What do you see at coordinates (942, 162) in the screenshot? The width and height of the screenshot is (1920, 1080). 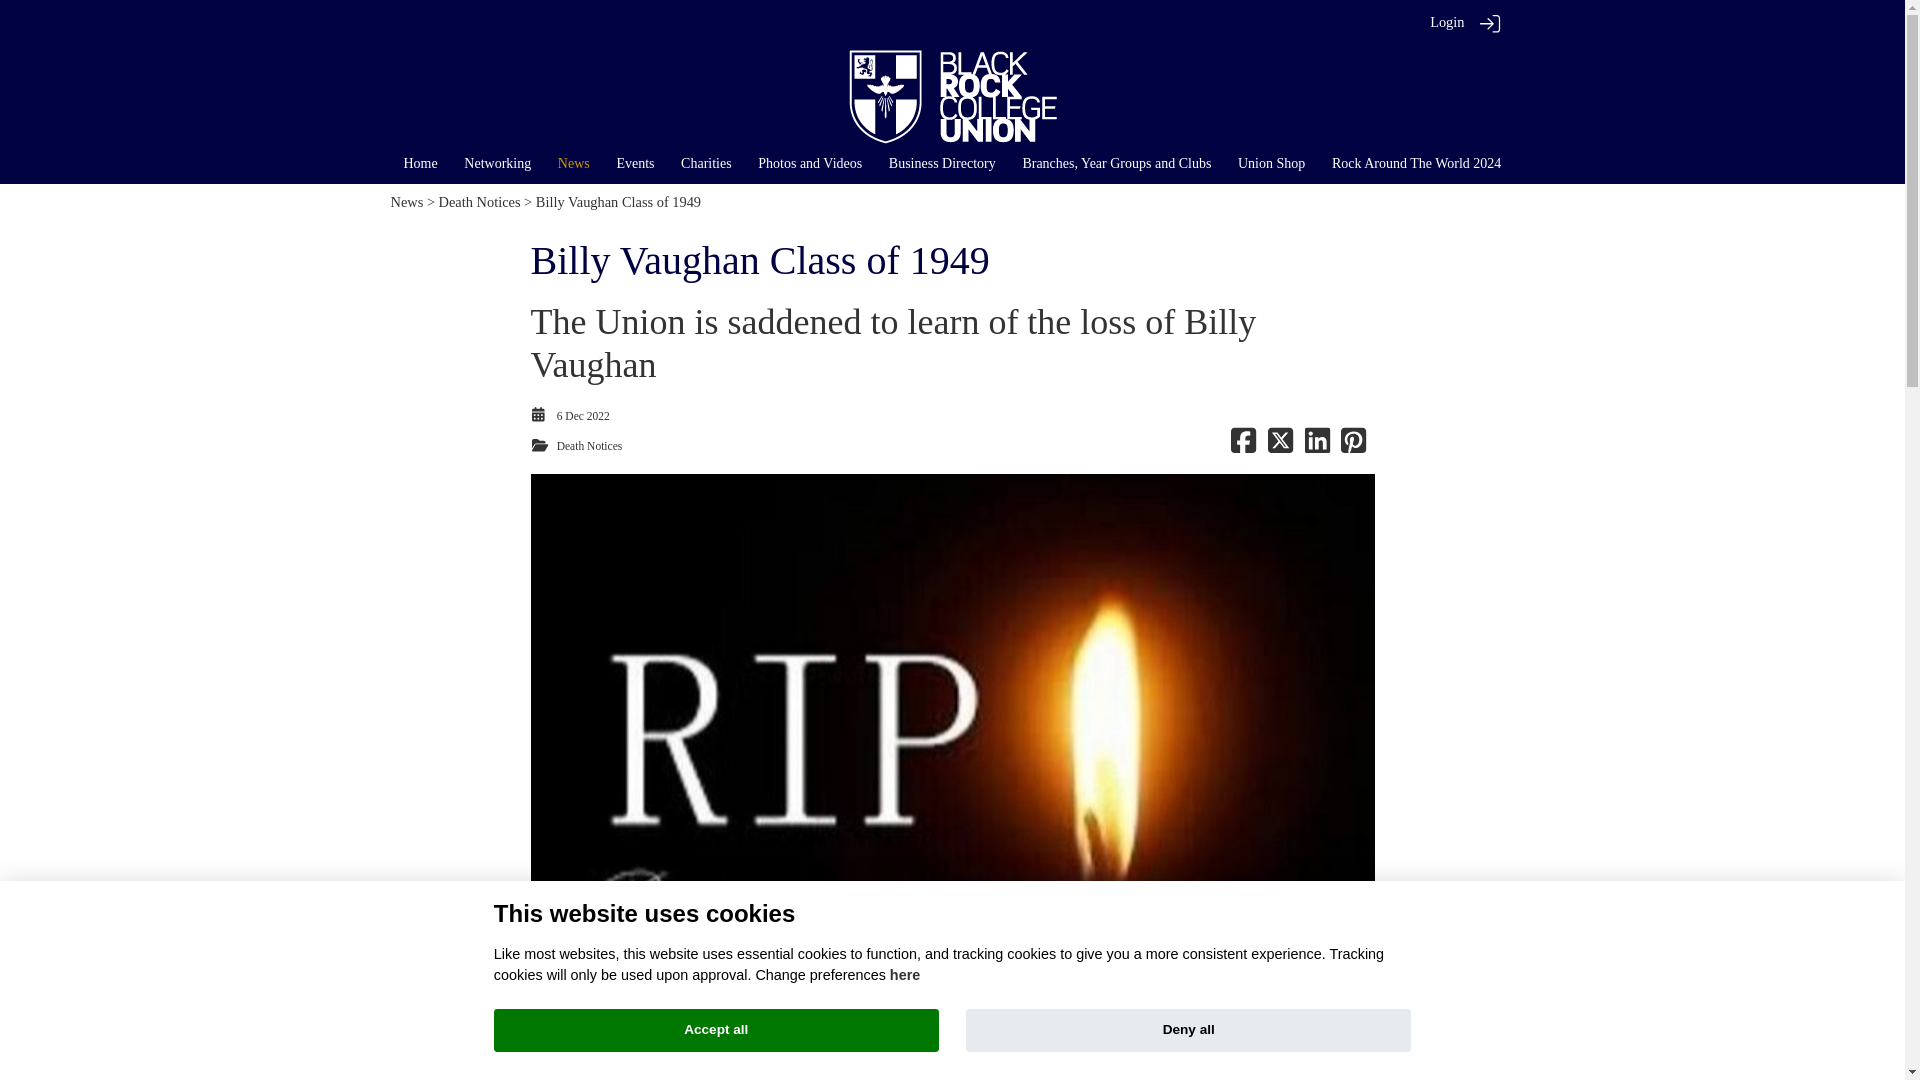 I see `Business Directory` at bounding box center [942, 162].